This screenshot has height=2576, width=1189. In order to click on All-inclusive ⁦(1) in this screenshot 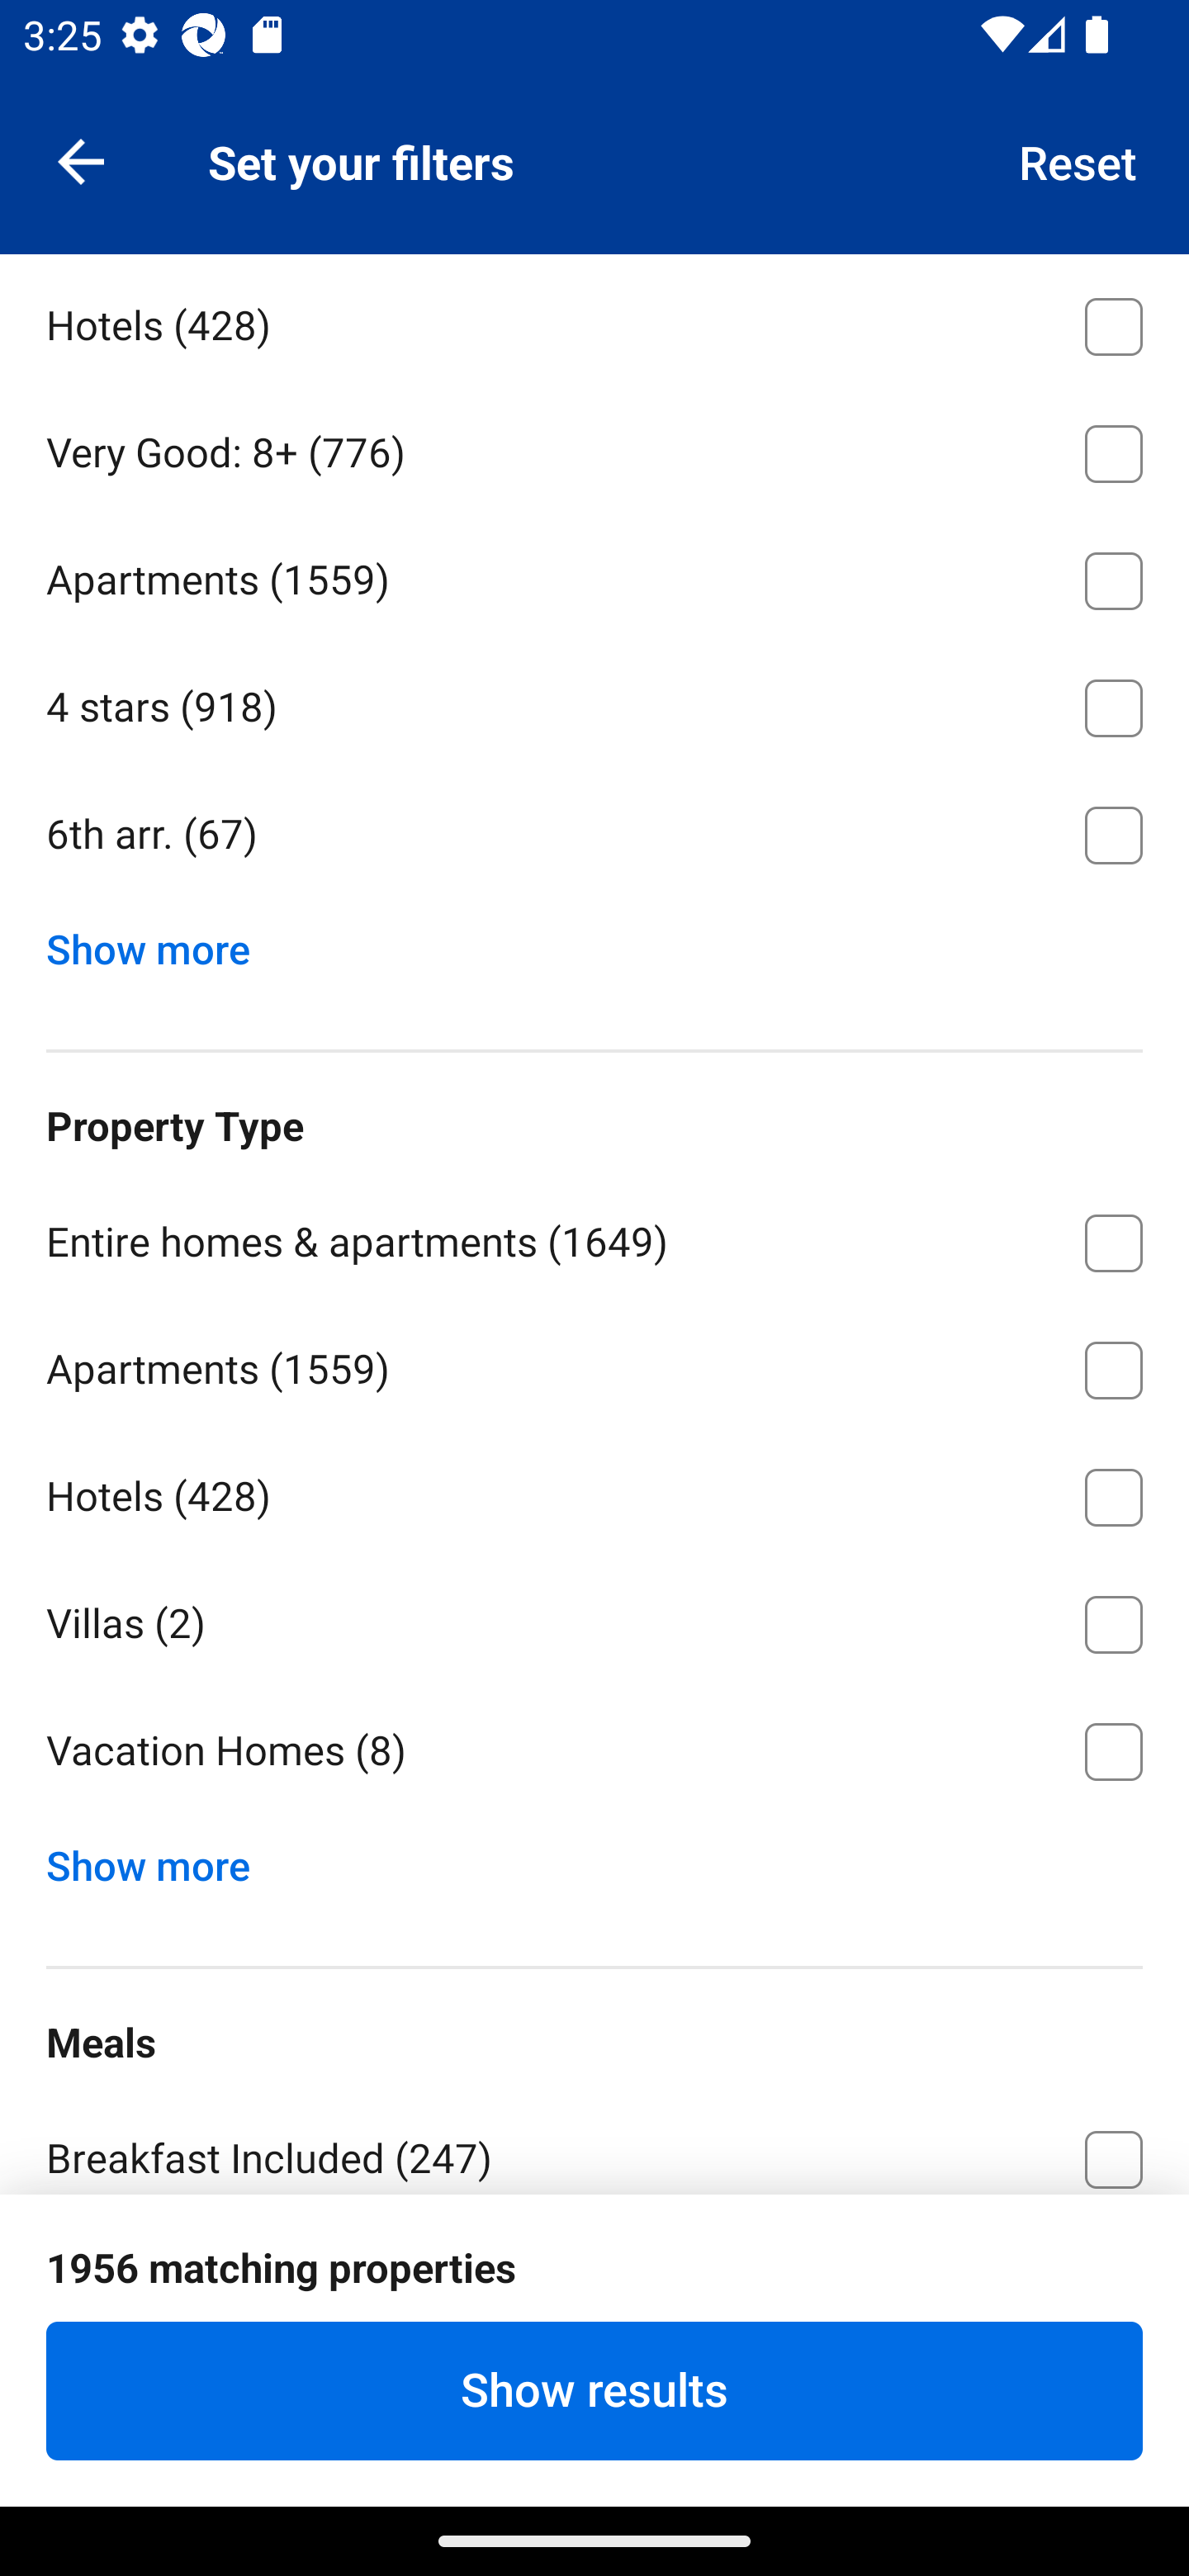, I will do `click(594, 2280)`.